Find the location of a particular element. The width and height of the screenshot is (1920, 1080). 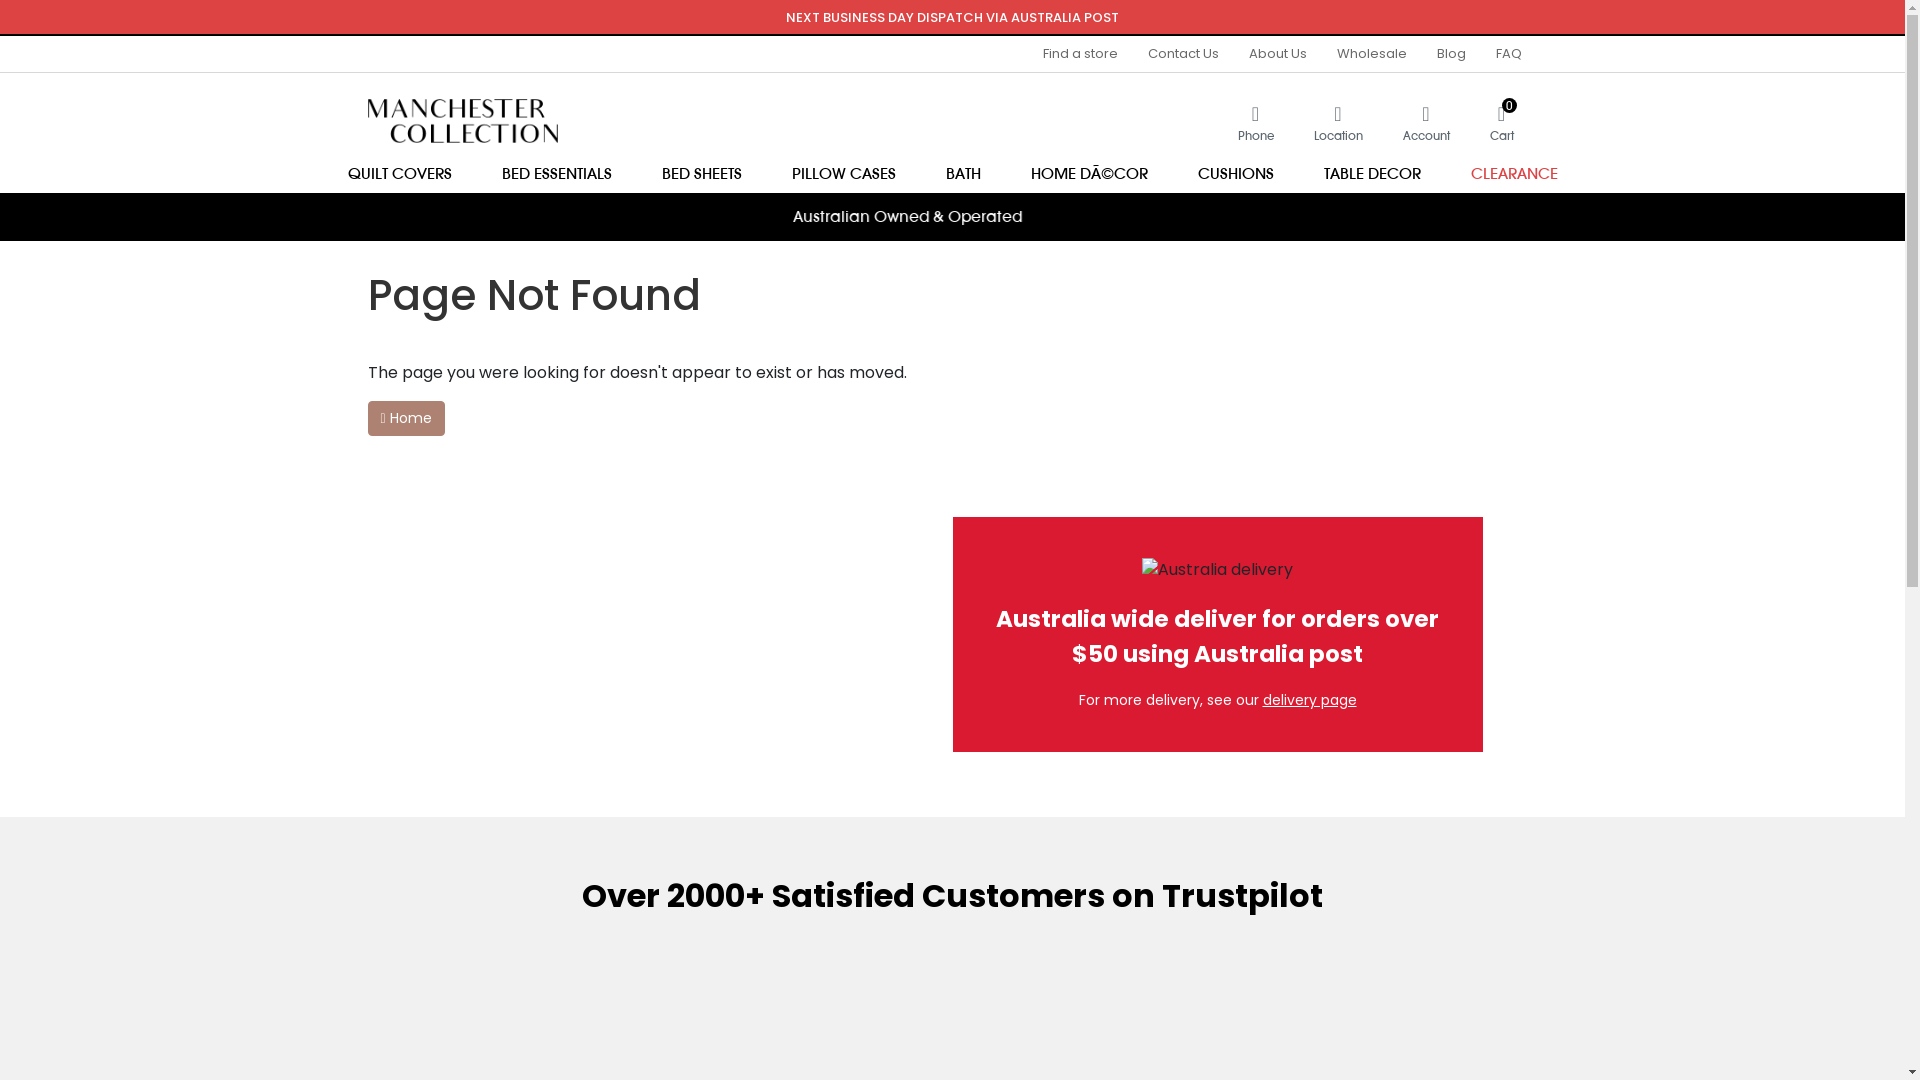

BED SHEETS is located at coordinates (701, 173).